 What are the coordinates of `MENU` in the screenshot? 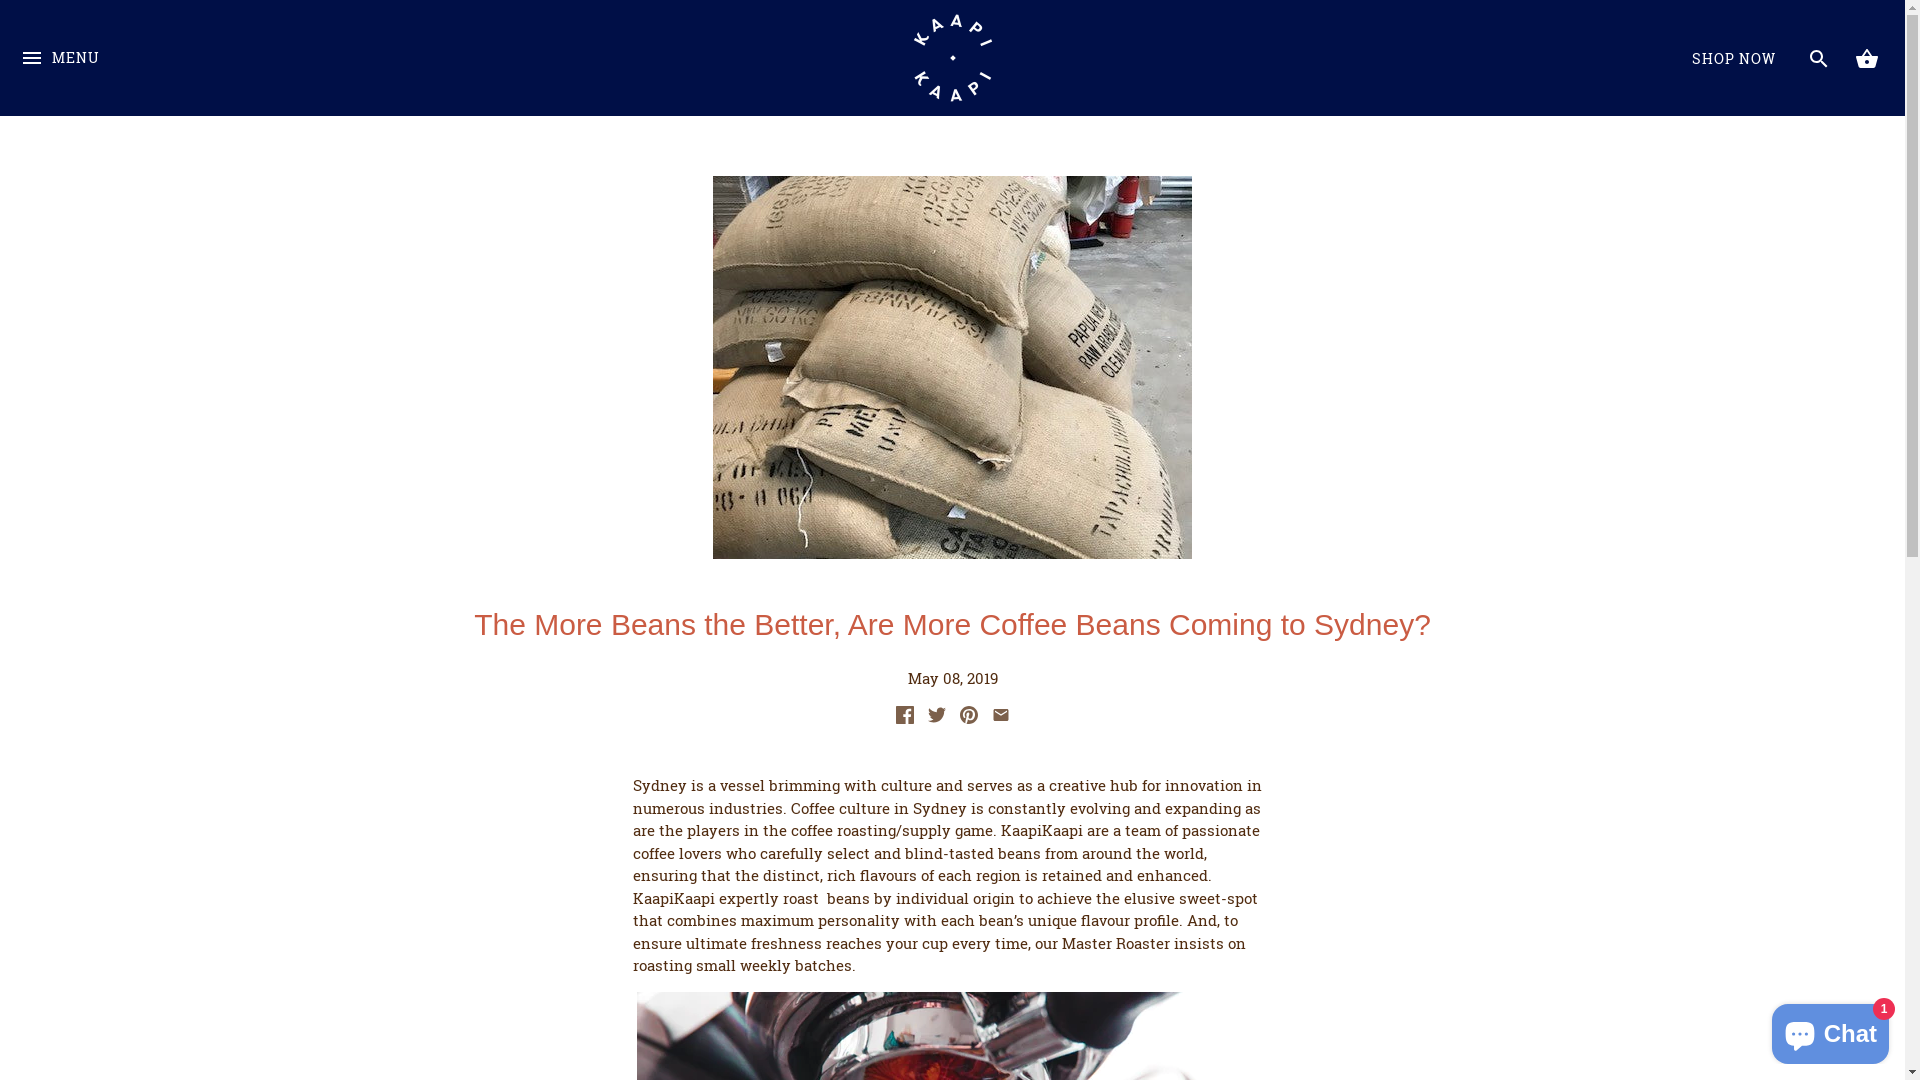 It's located at (60, 80).